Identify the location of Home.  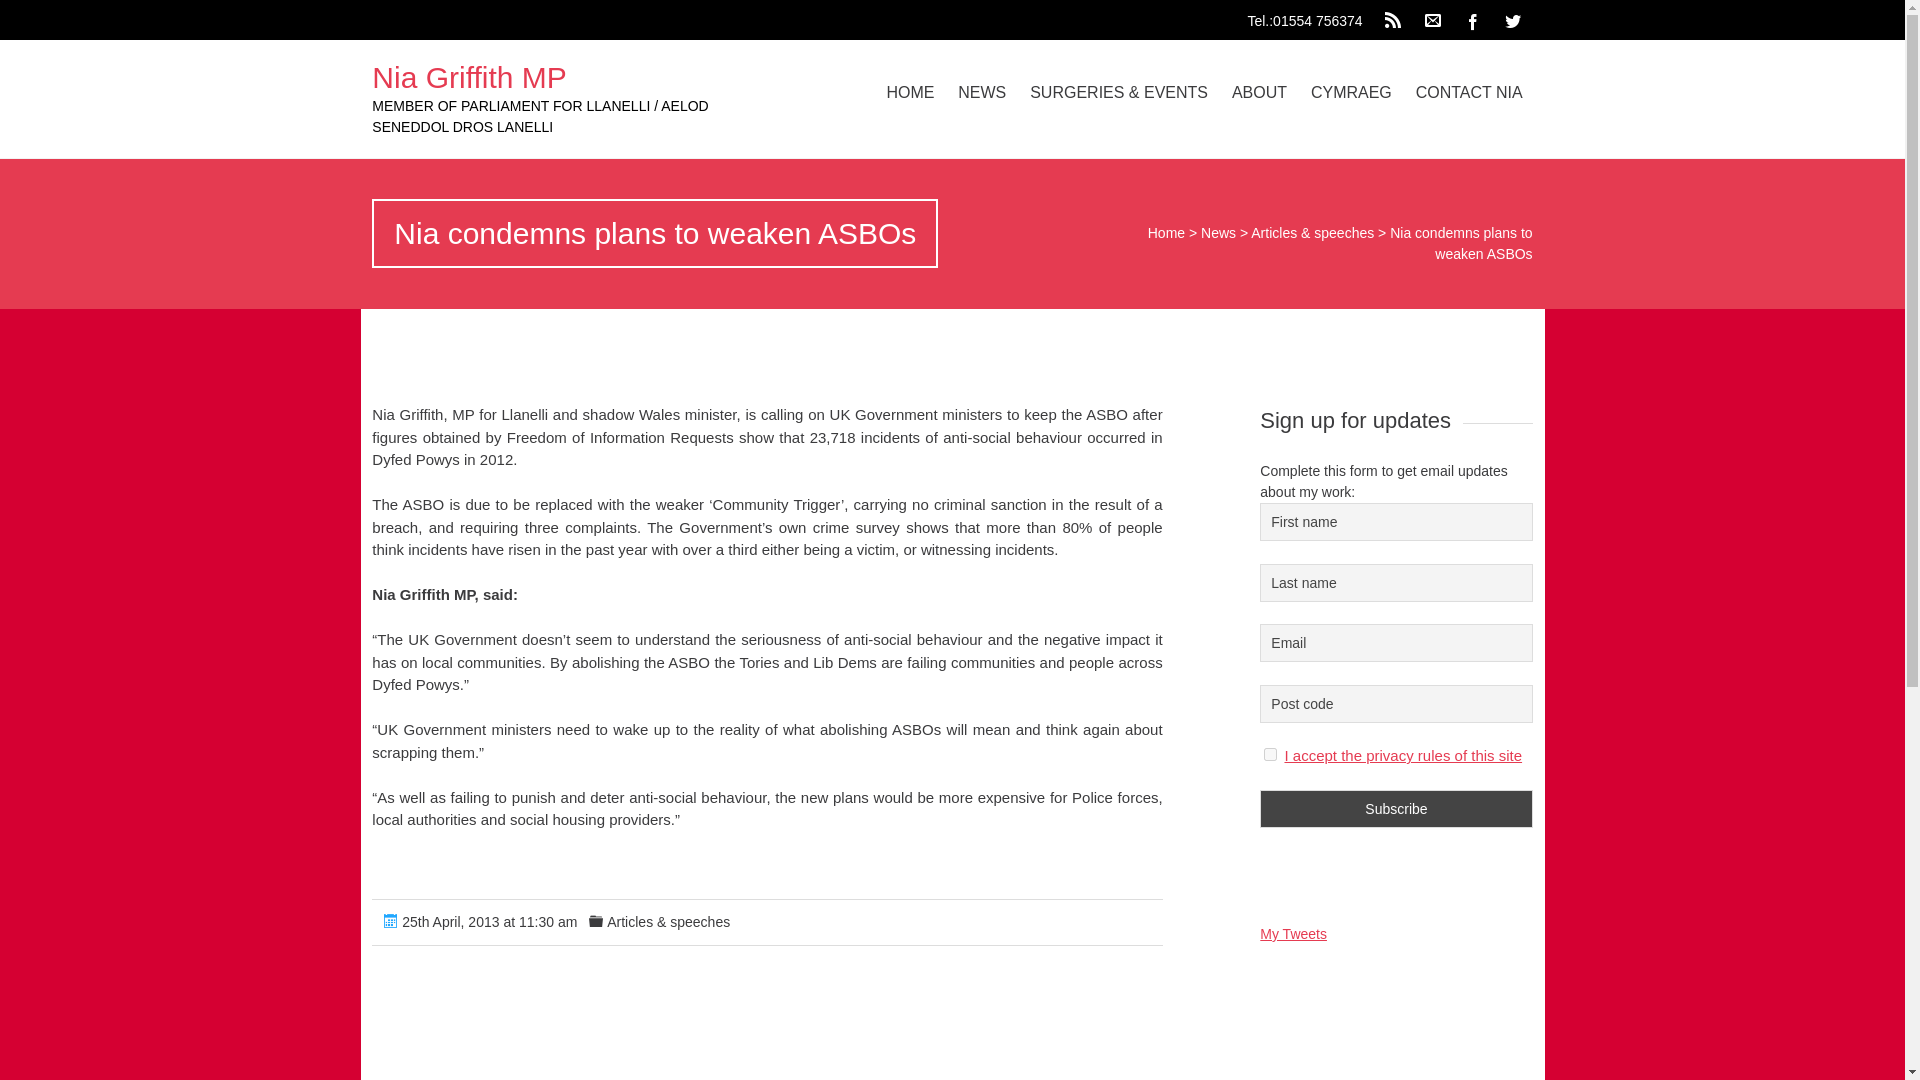
(1166, 232).